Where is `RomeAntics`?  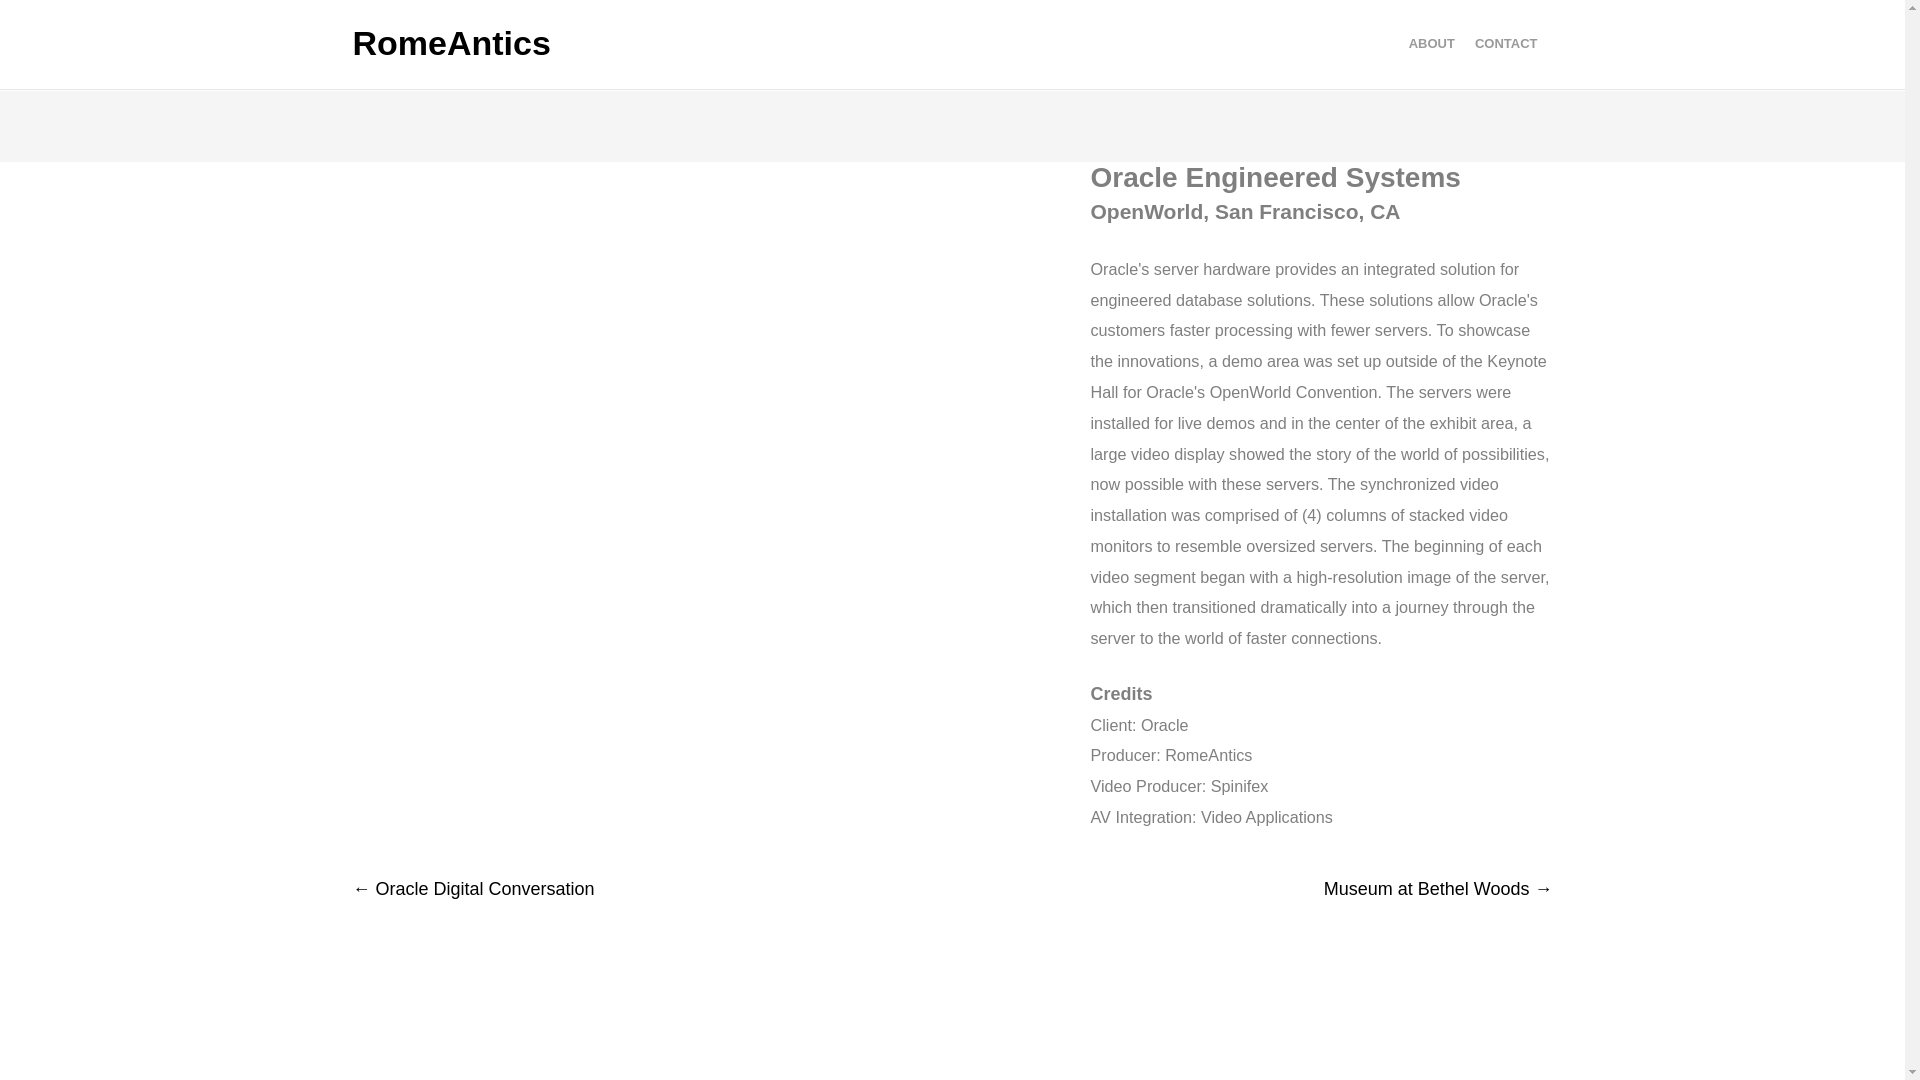 RomeAntics is located at coordinates (450, 44).